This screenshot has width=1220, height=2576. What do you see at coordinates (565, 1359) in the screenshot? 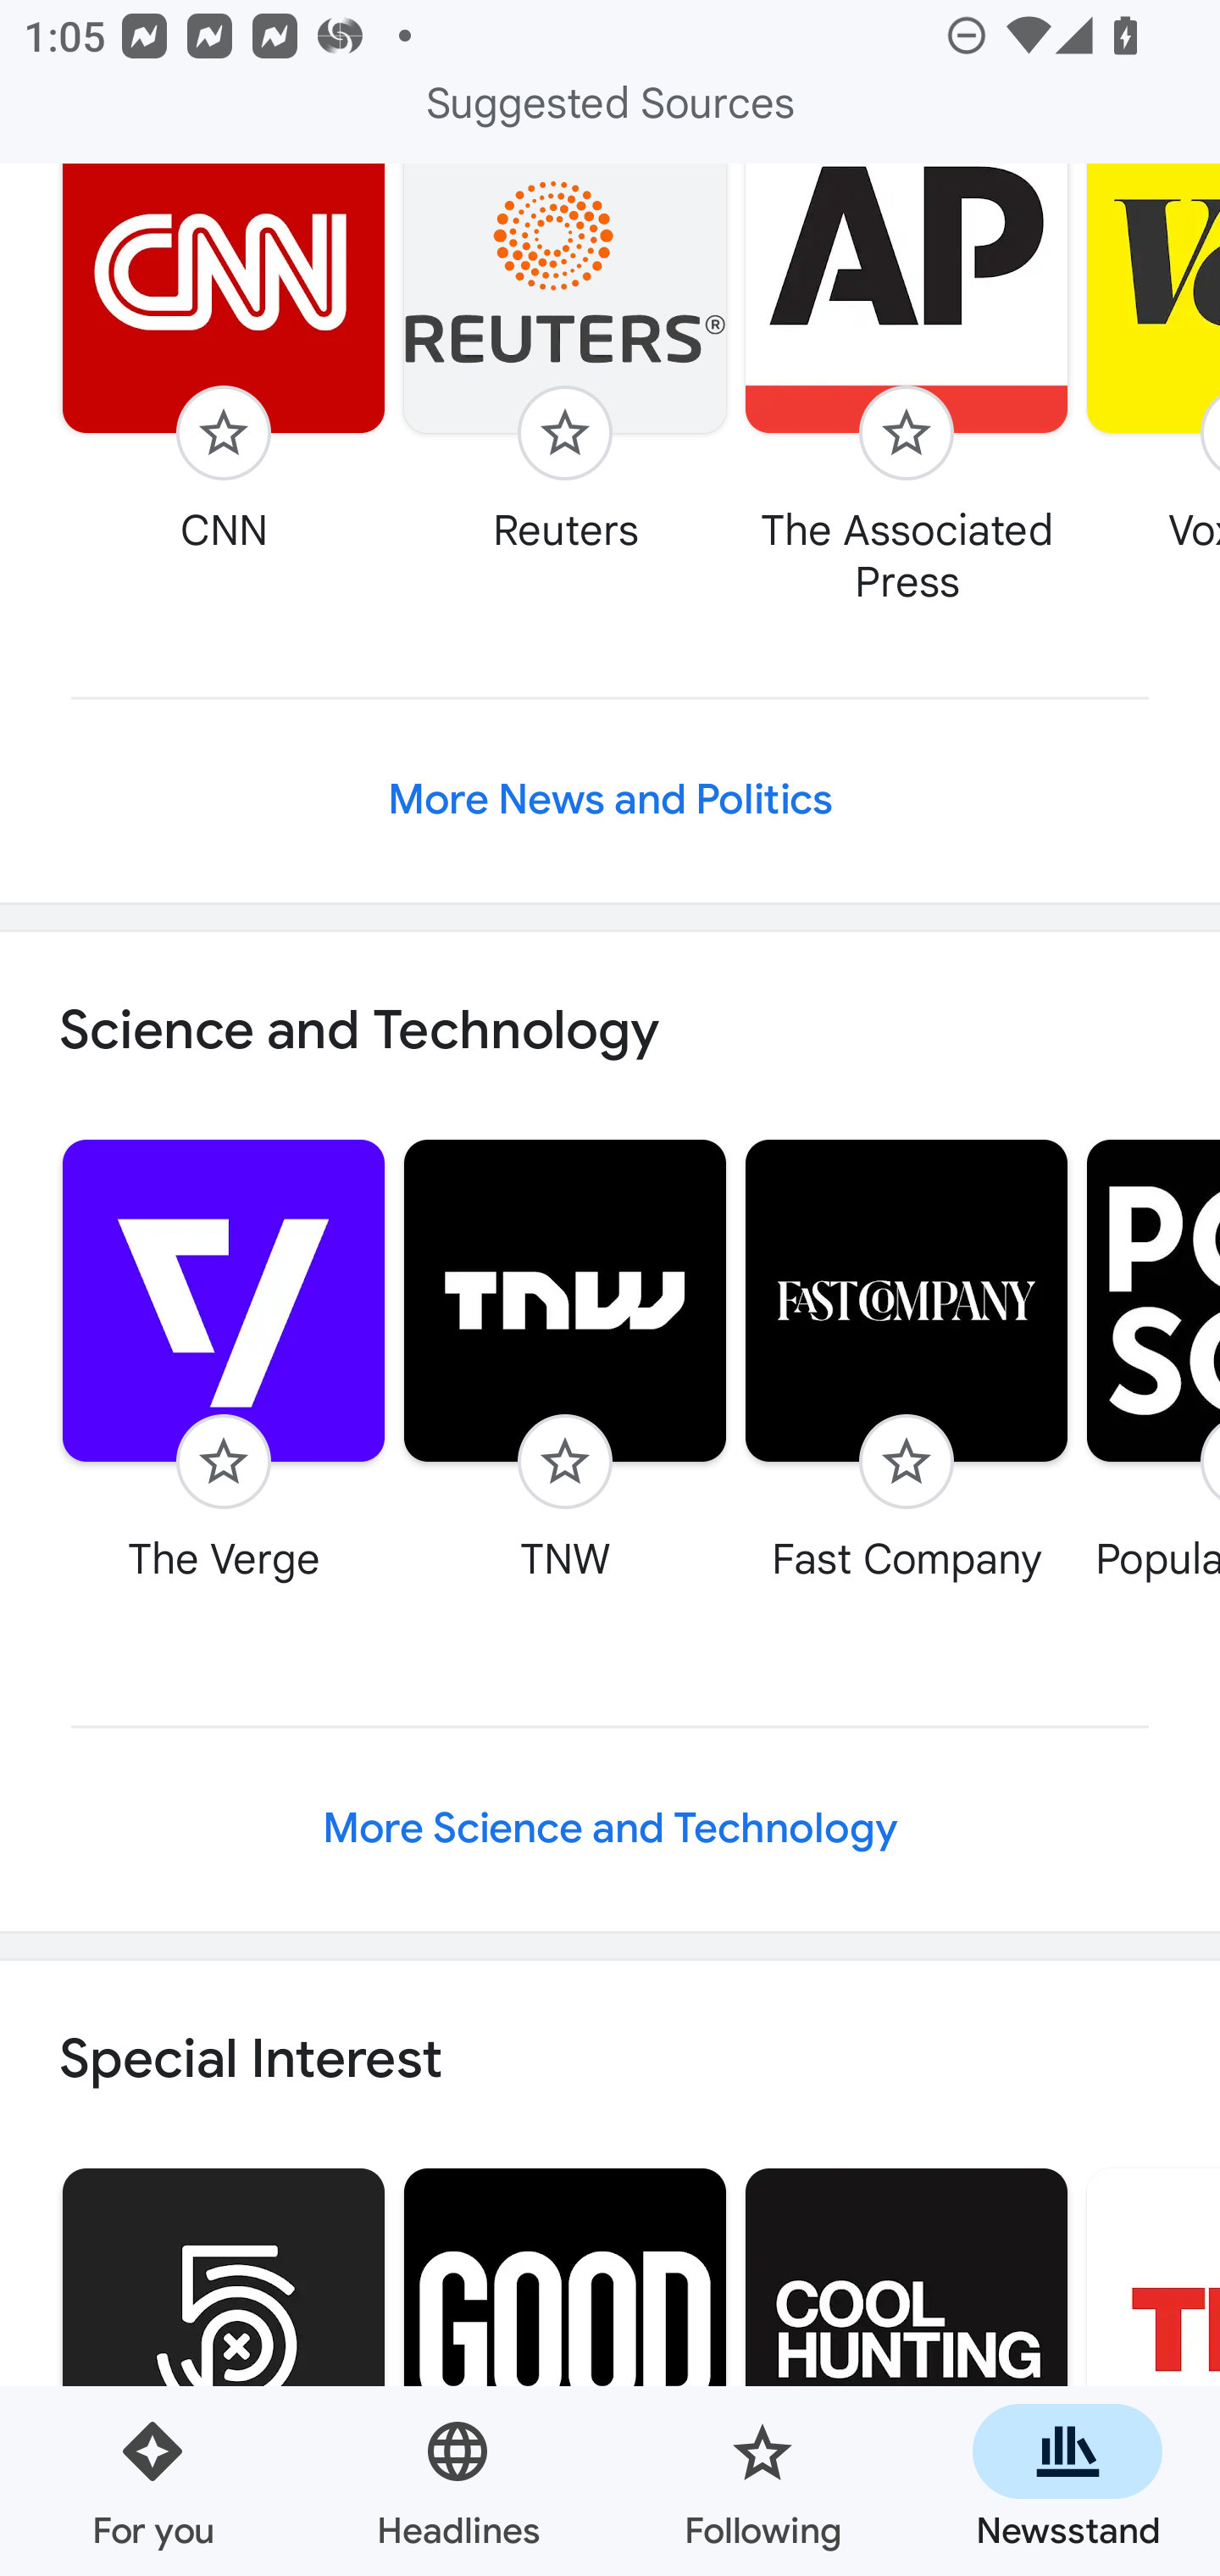
I see `Follow TNW` at bounding box center [565, 1359].